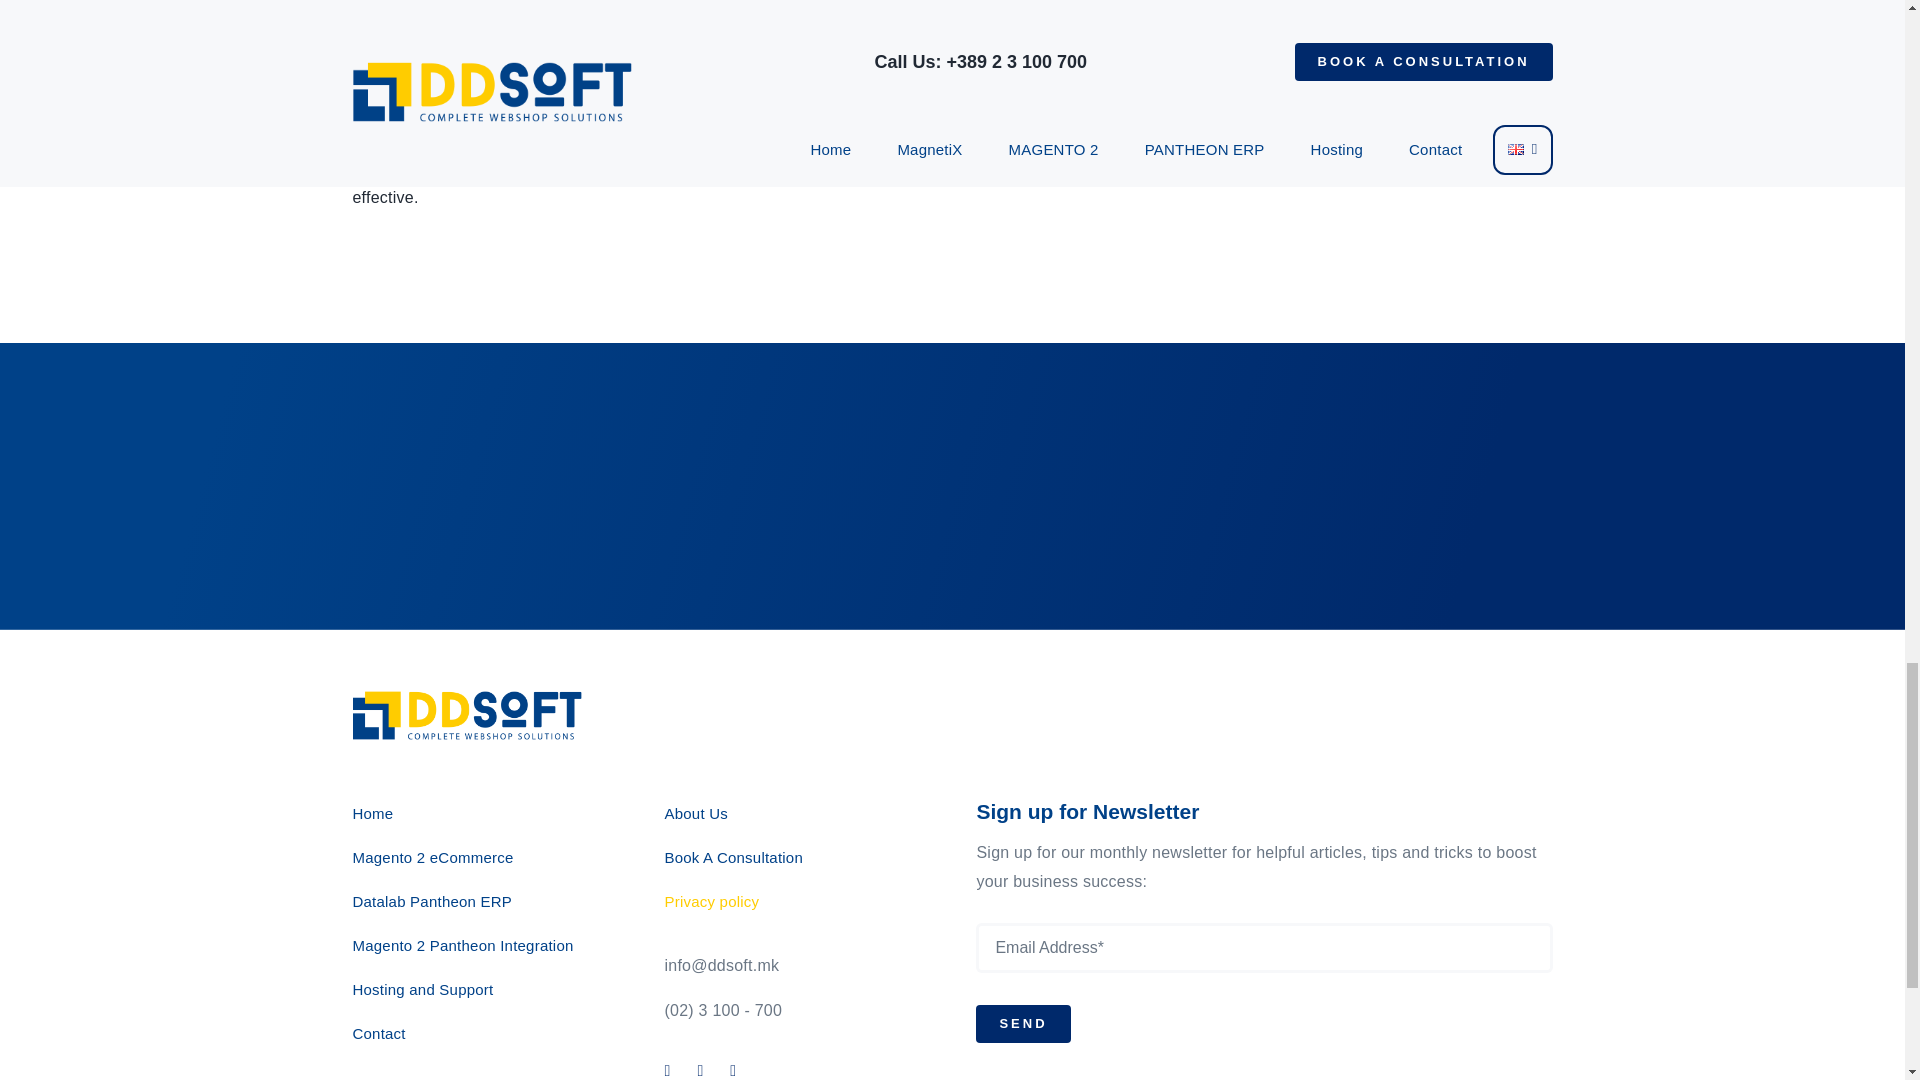  I want to click on Hosting and Support, so click(484, 990).